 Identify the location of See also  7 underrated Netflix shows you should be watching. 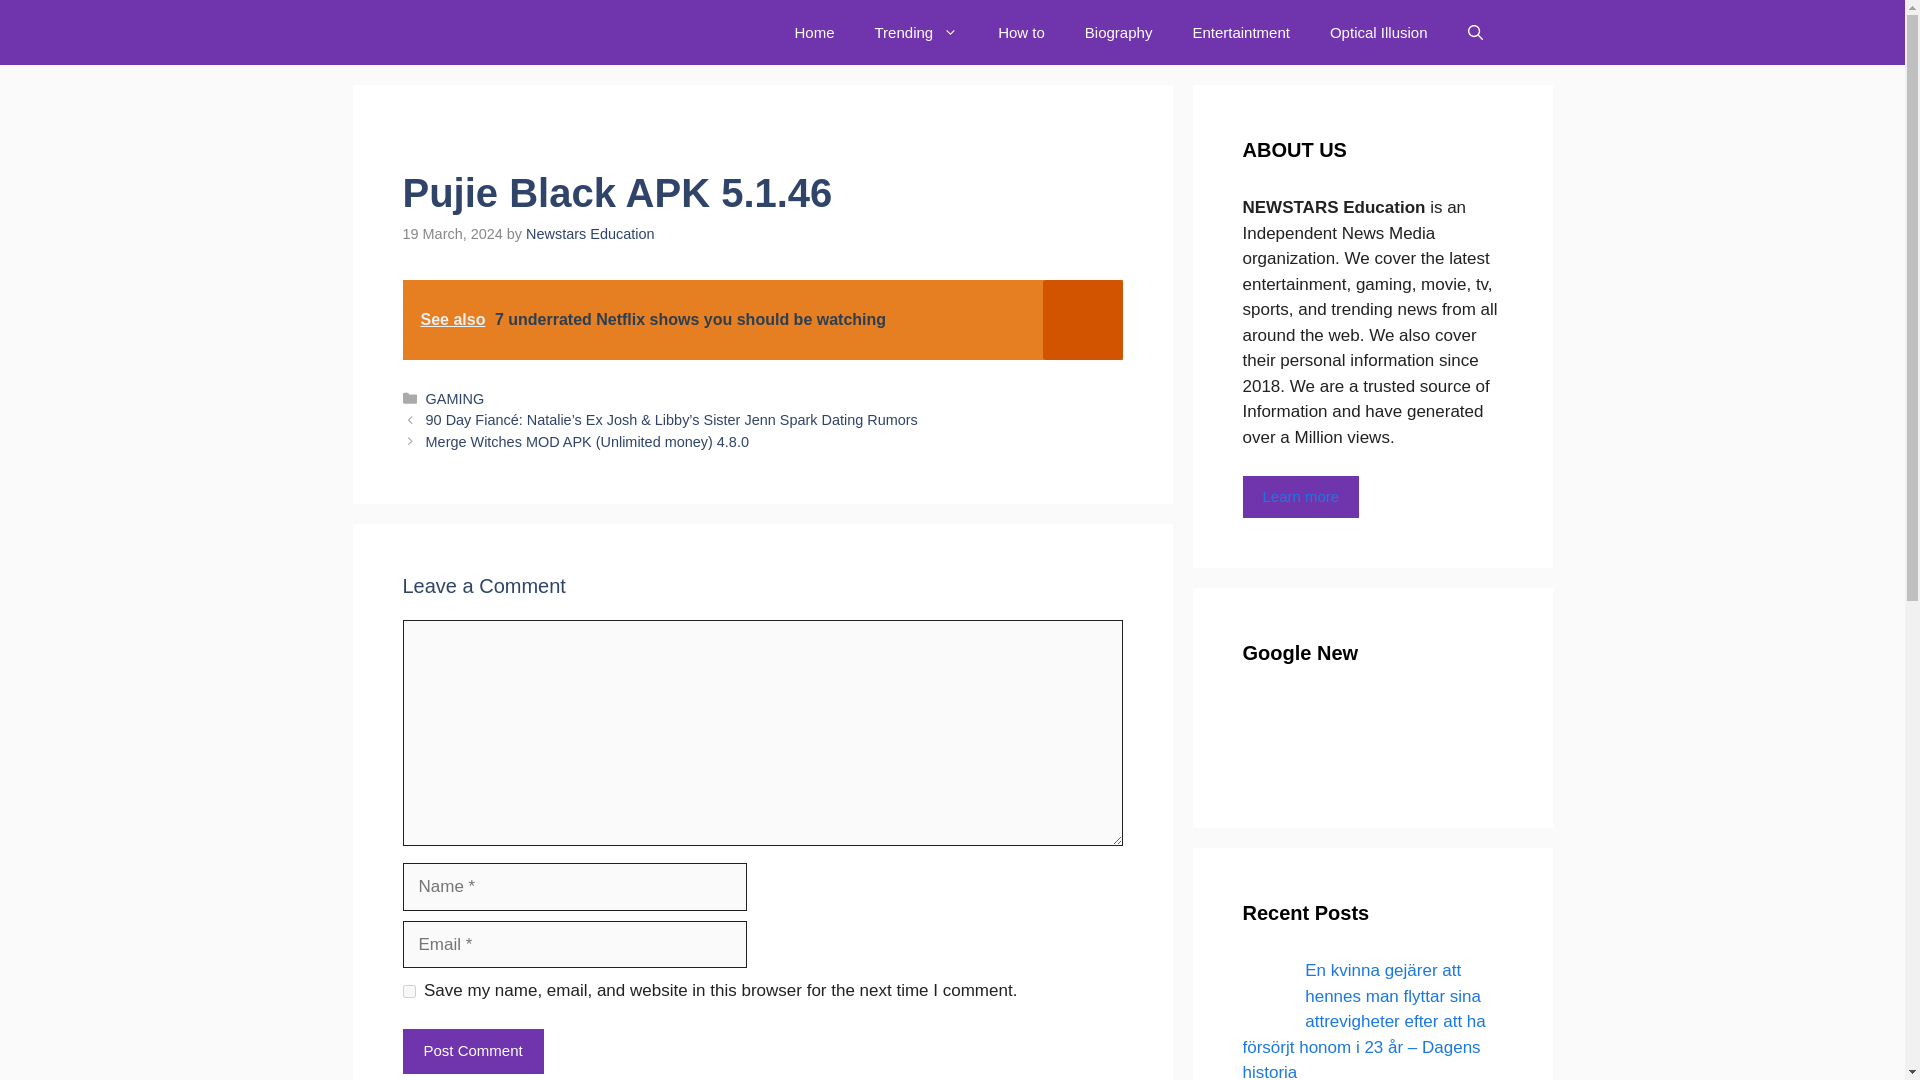
(761, 319).